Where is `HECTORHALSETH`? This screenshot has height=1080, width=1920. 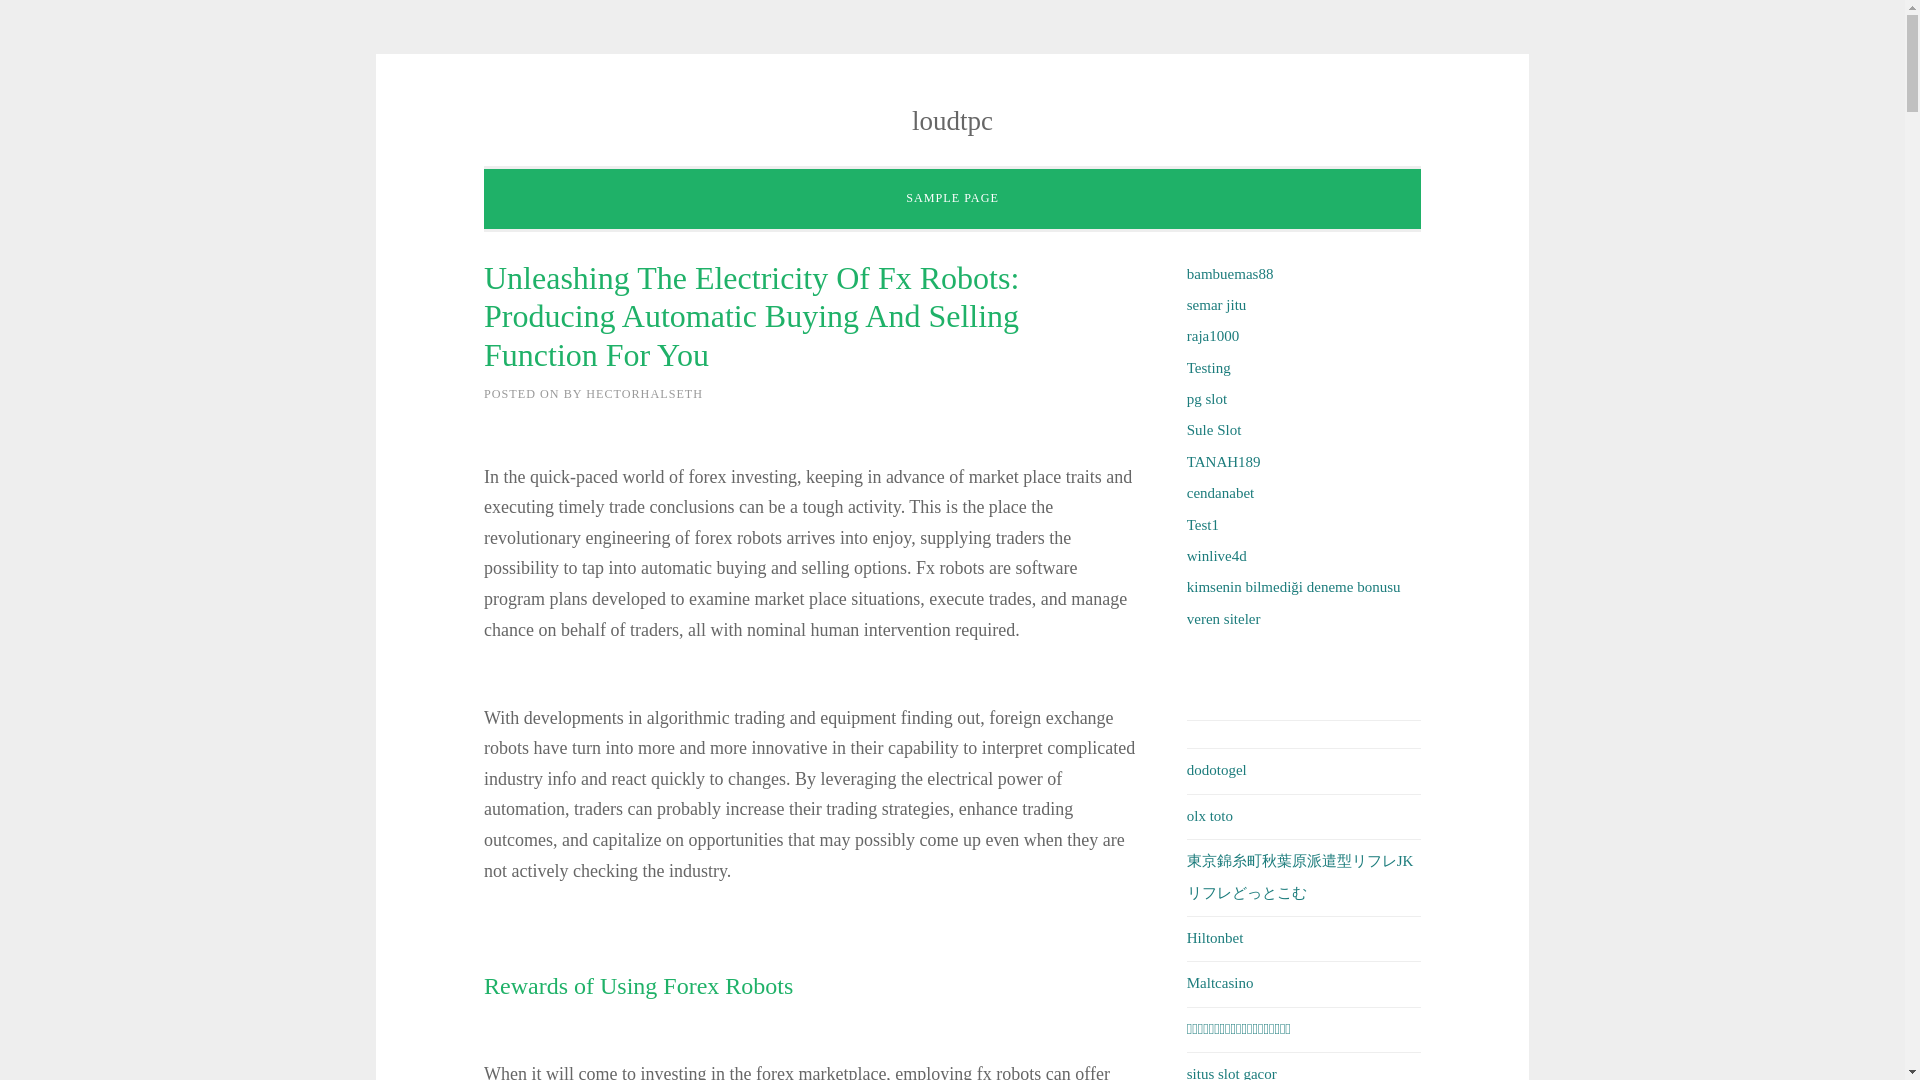 HECTORHALSETH is located at coordinates (644, 393).